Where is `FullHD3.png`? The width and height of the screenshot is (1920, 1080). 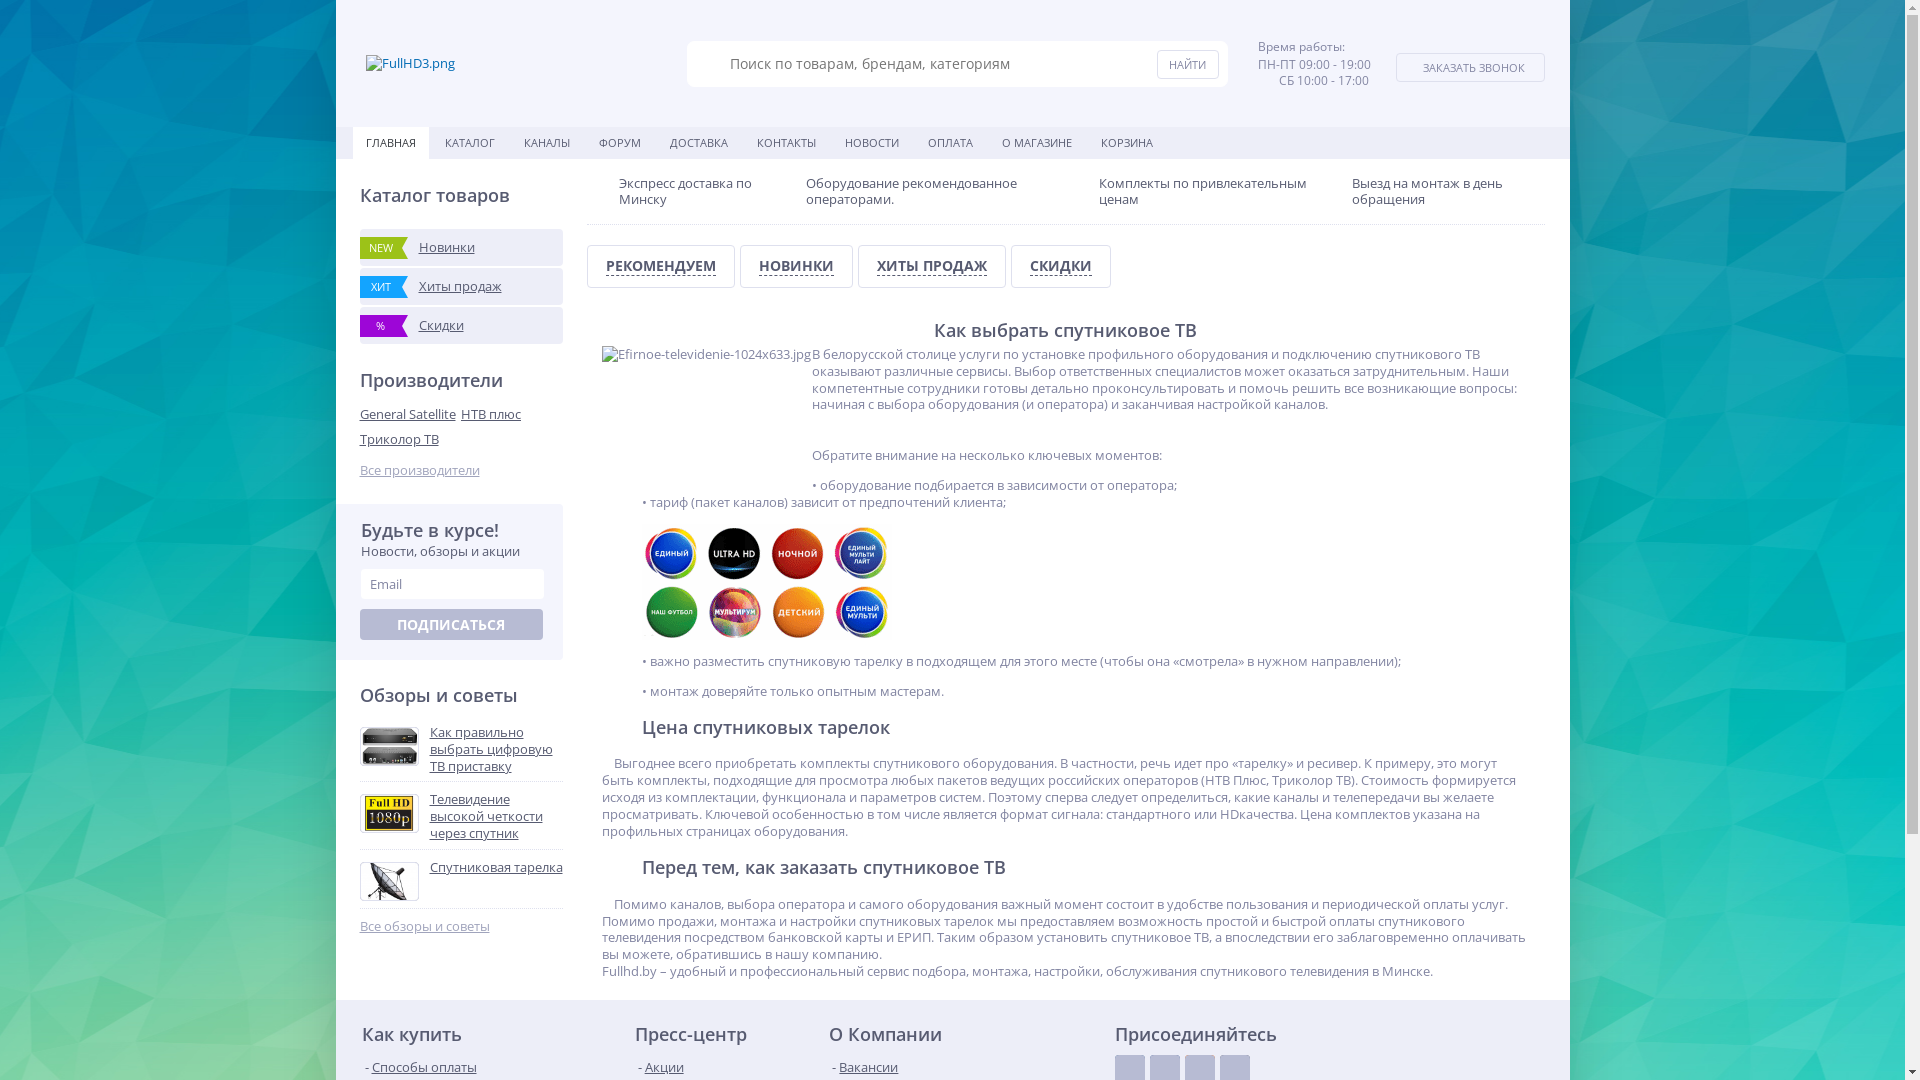
FullHD3.png is located at coordinates (410, 64).